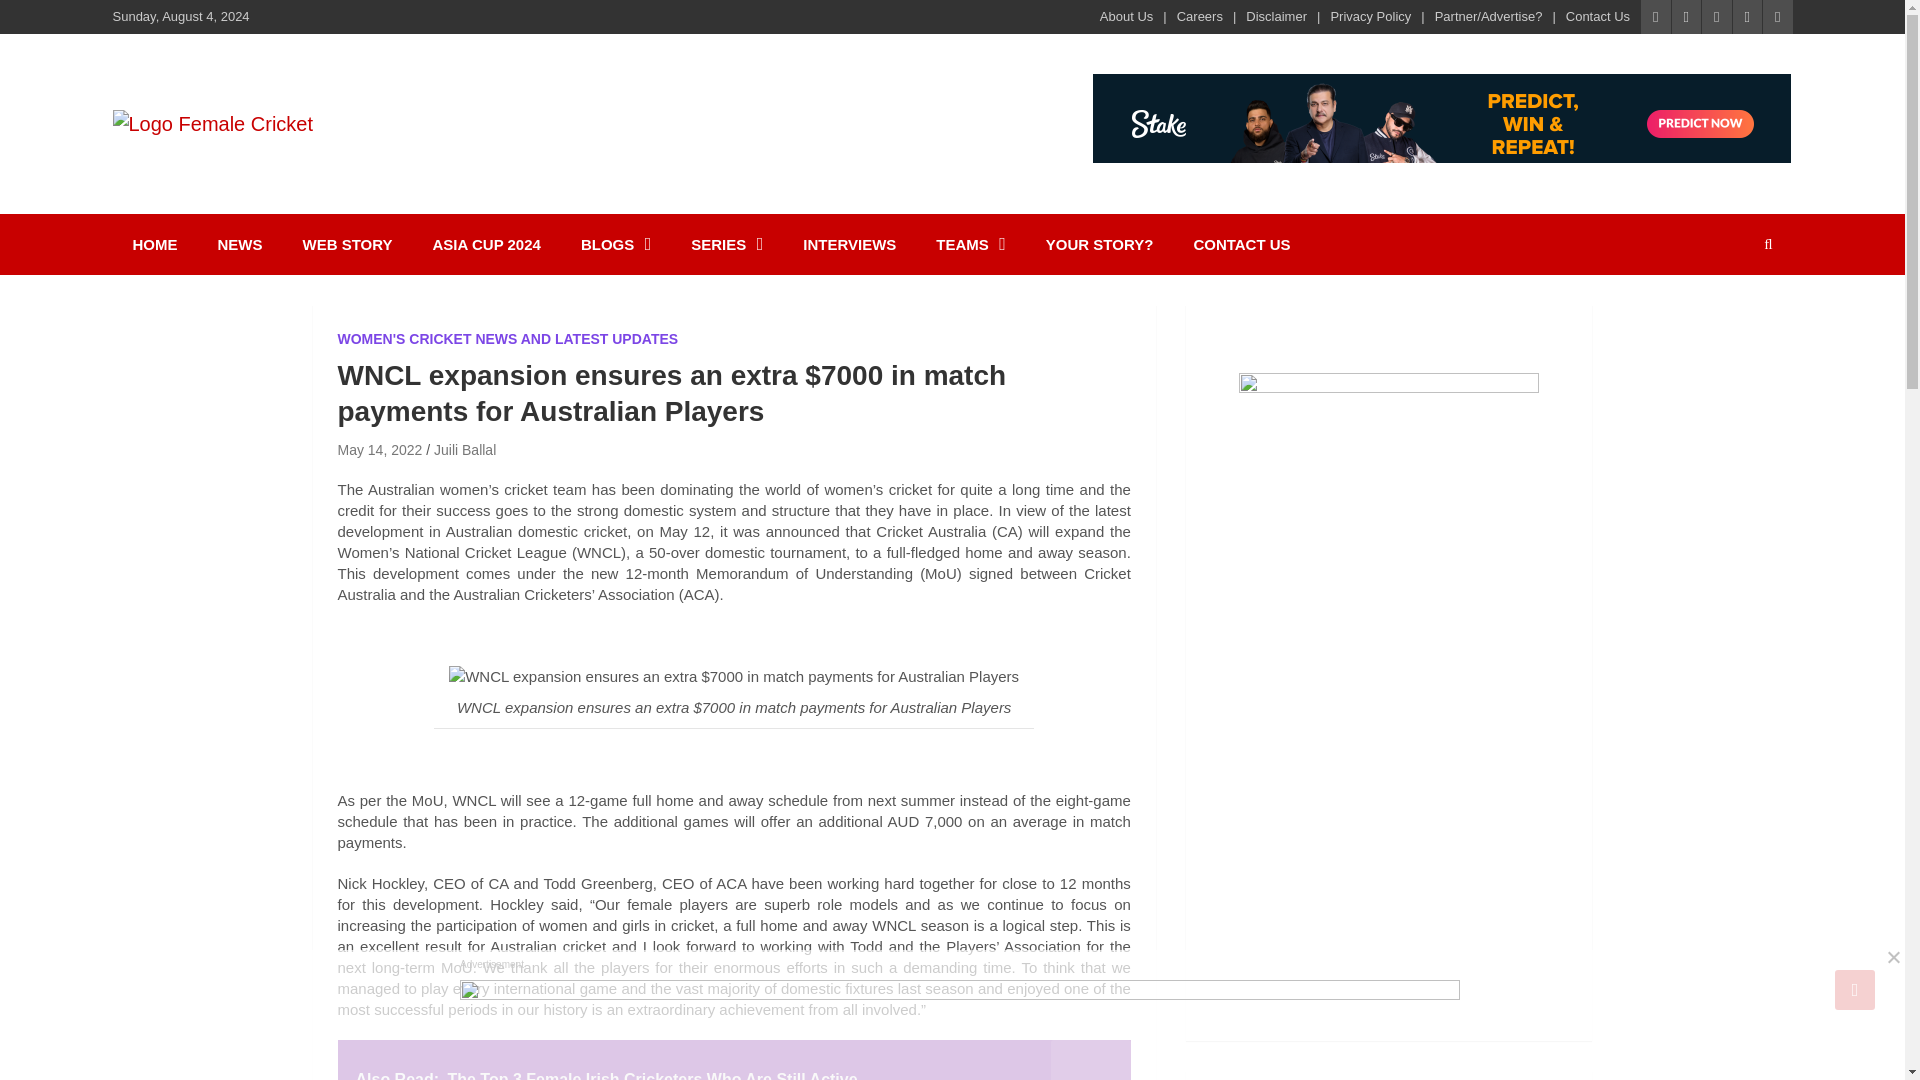  I want to click on ASIA CUP 2024, so click(486, 244).